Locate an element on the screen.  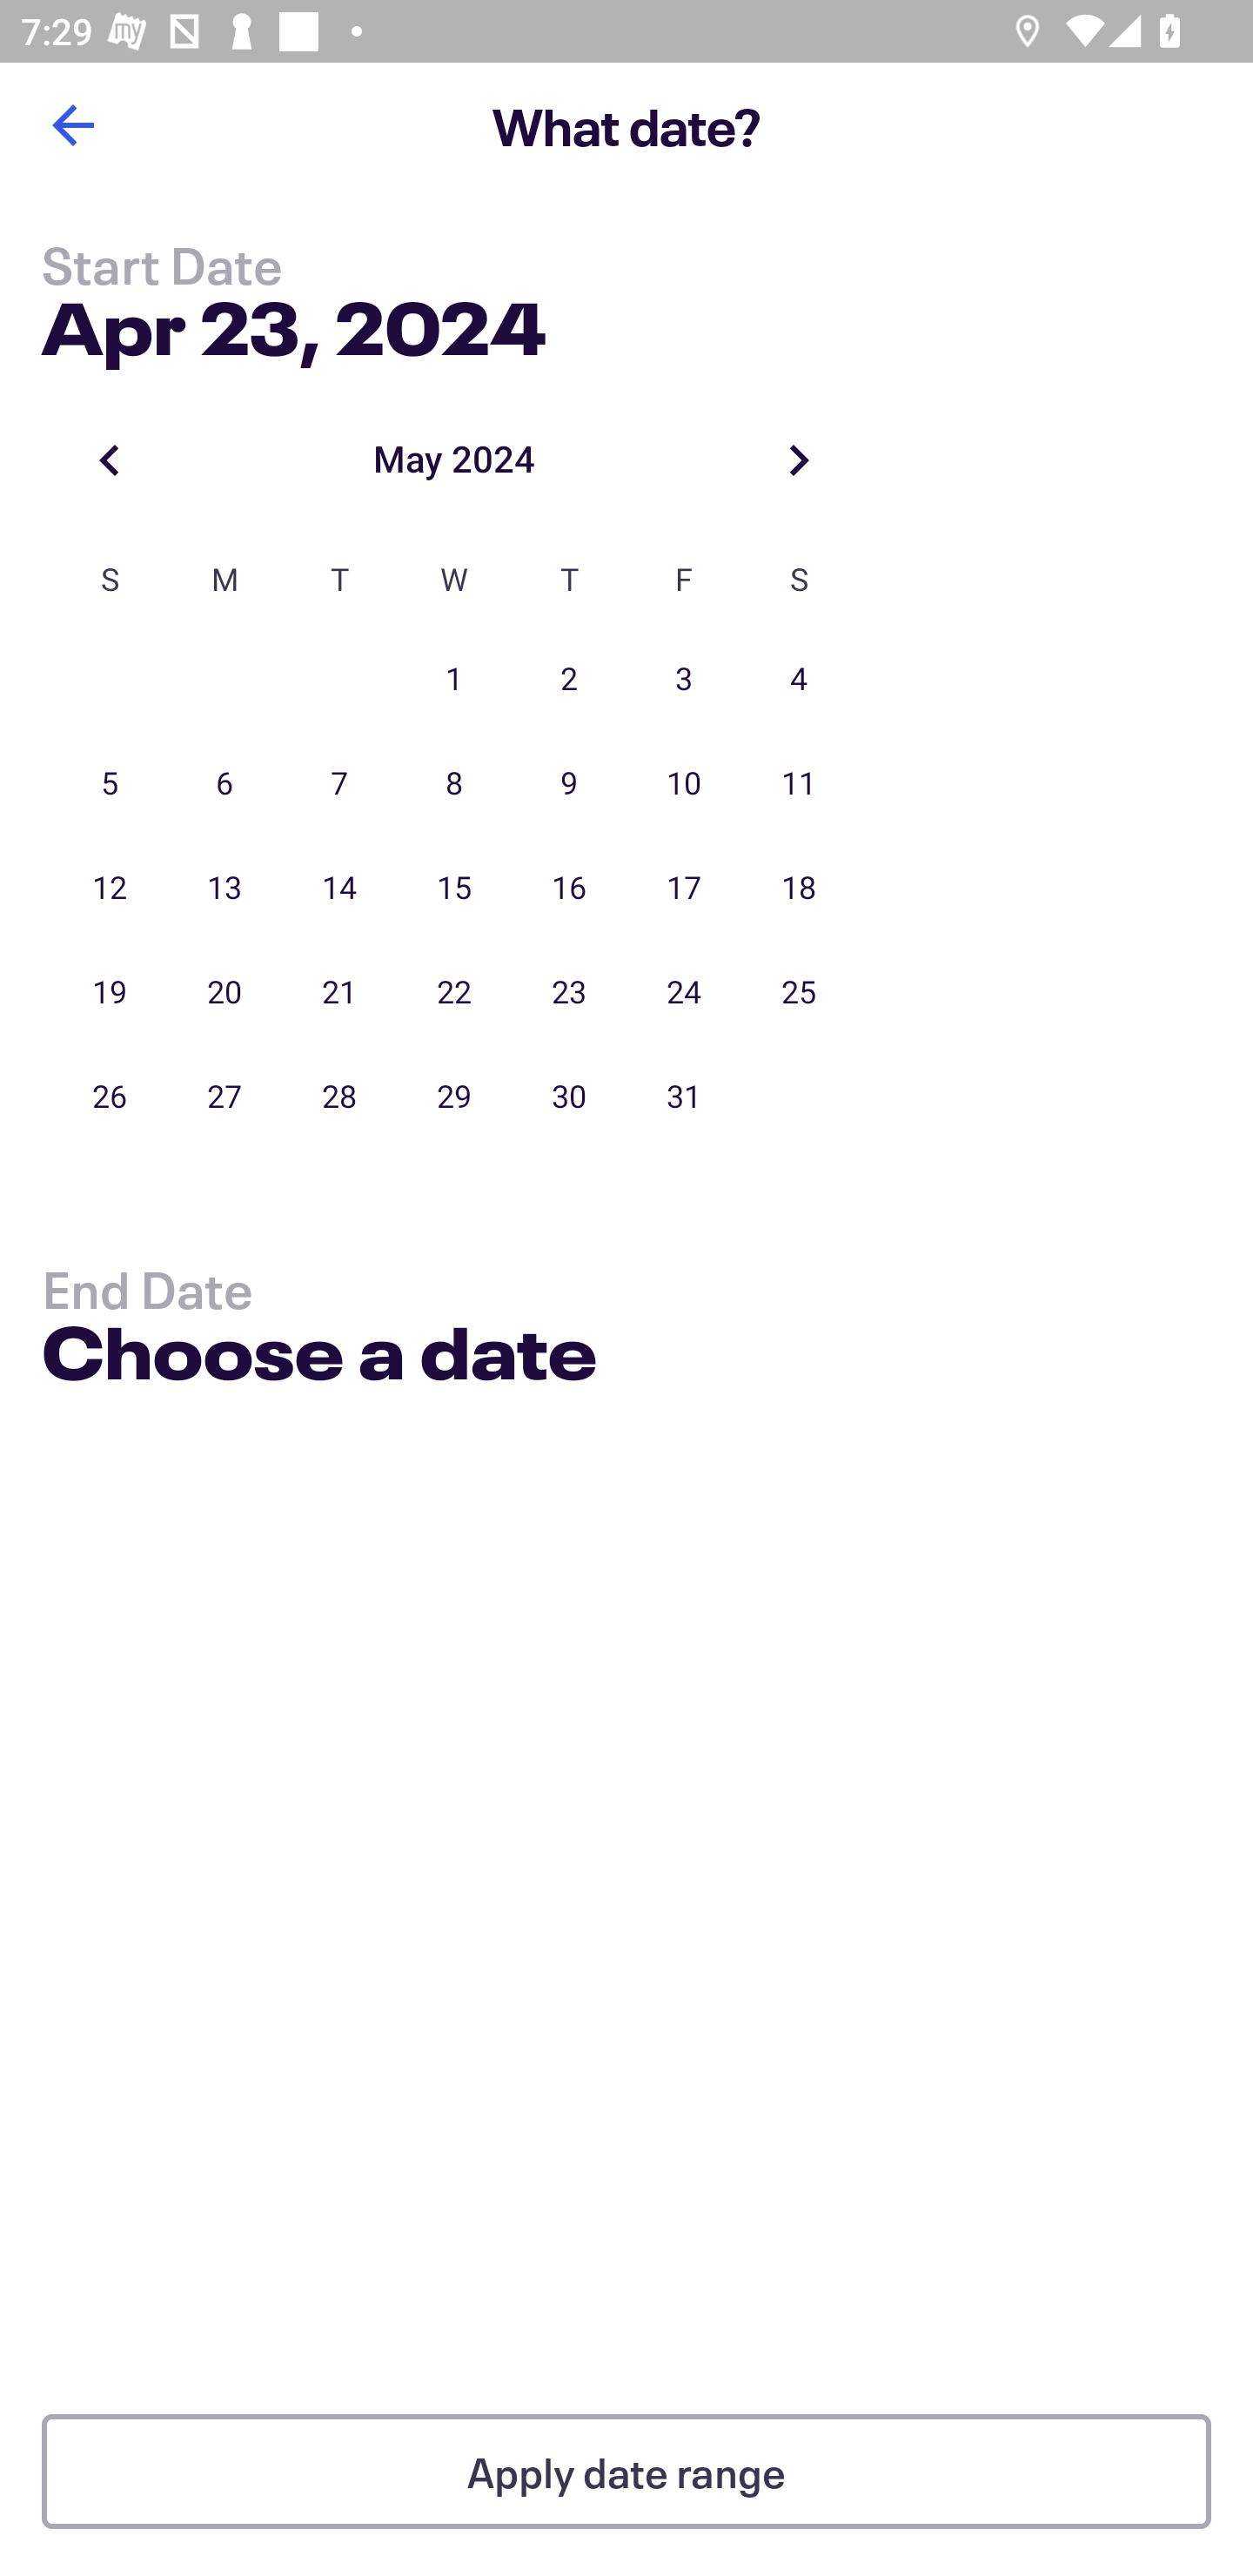
15 15 May 2024 is located at coordinates (454, 889).